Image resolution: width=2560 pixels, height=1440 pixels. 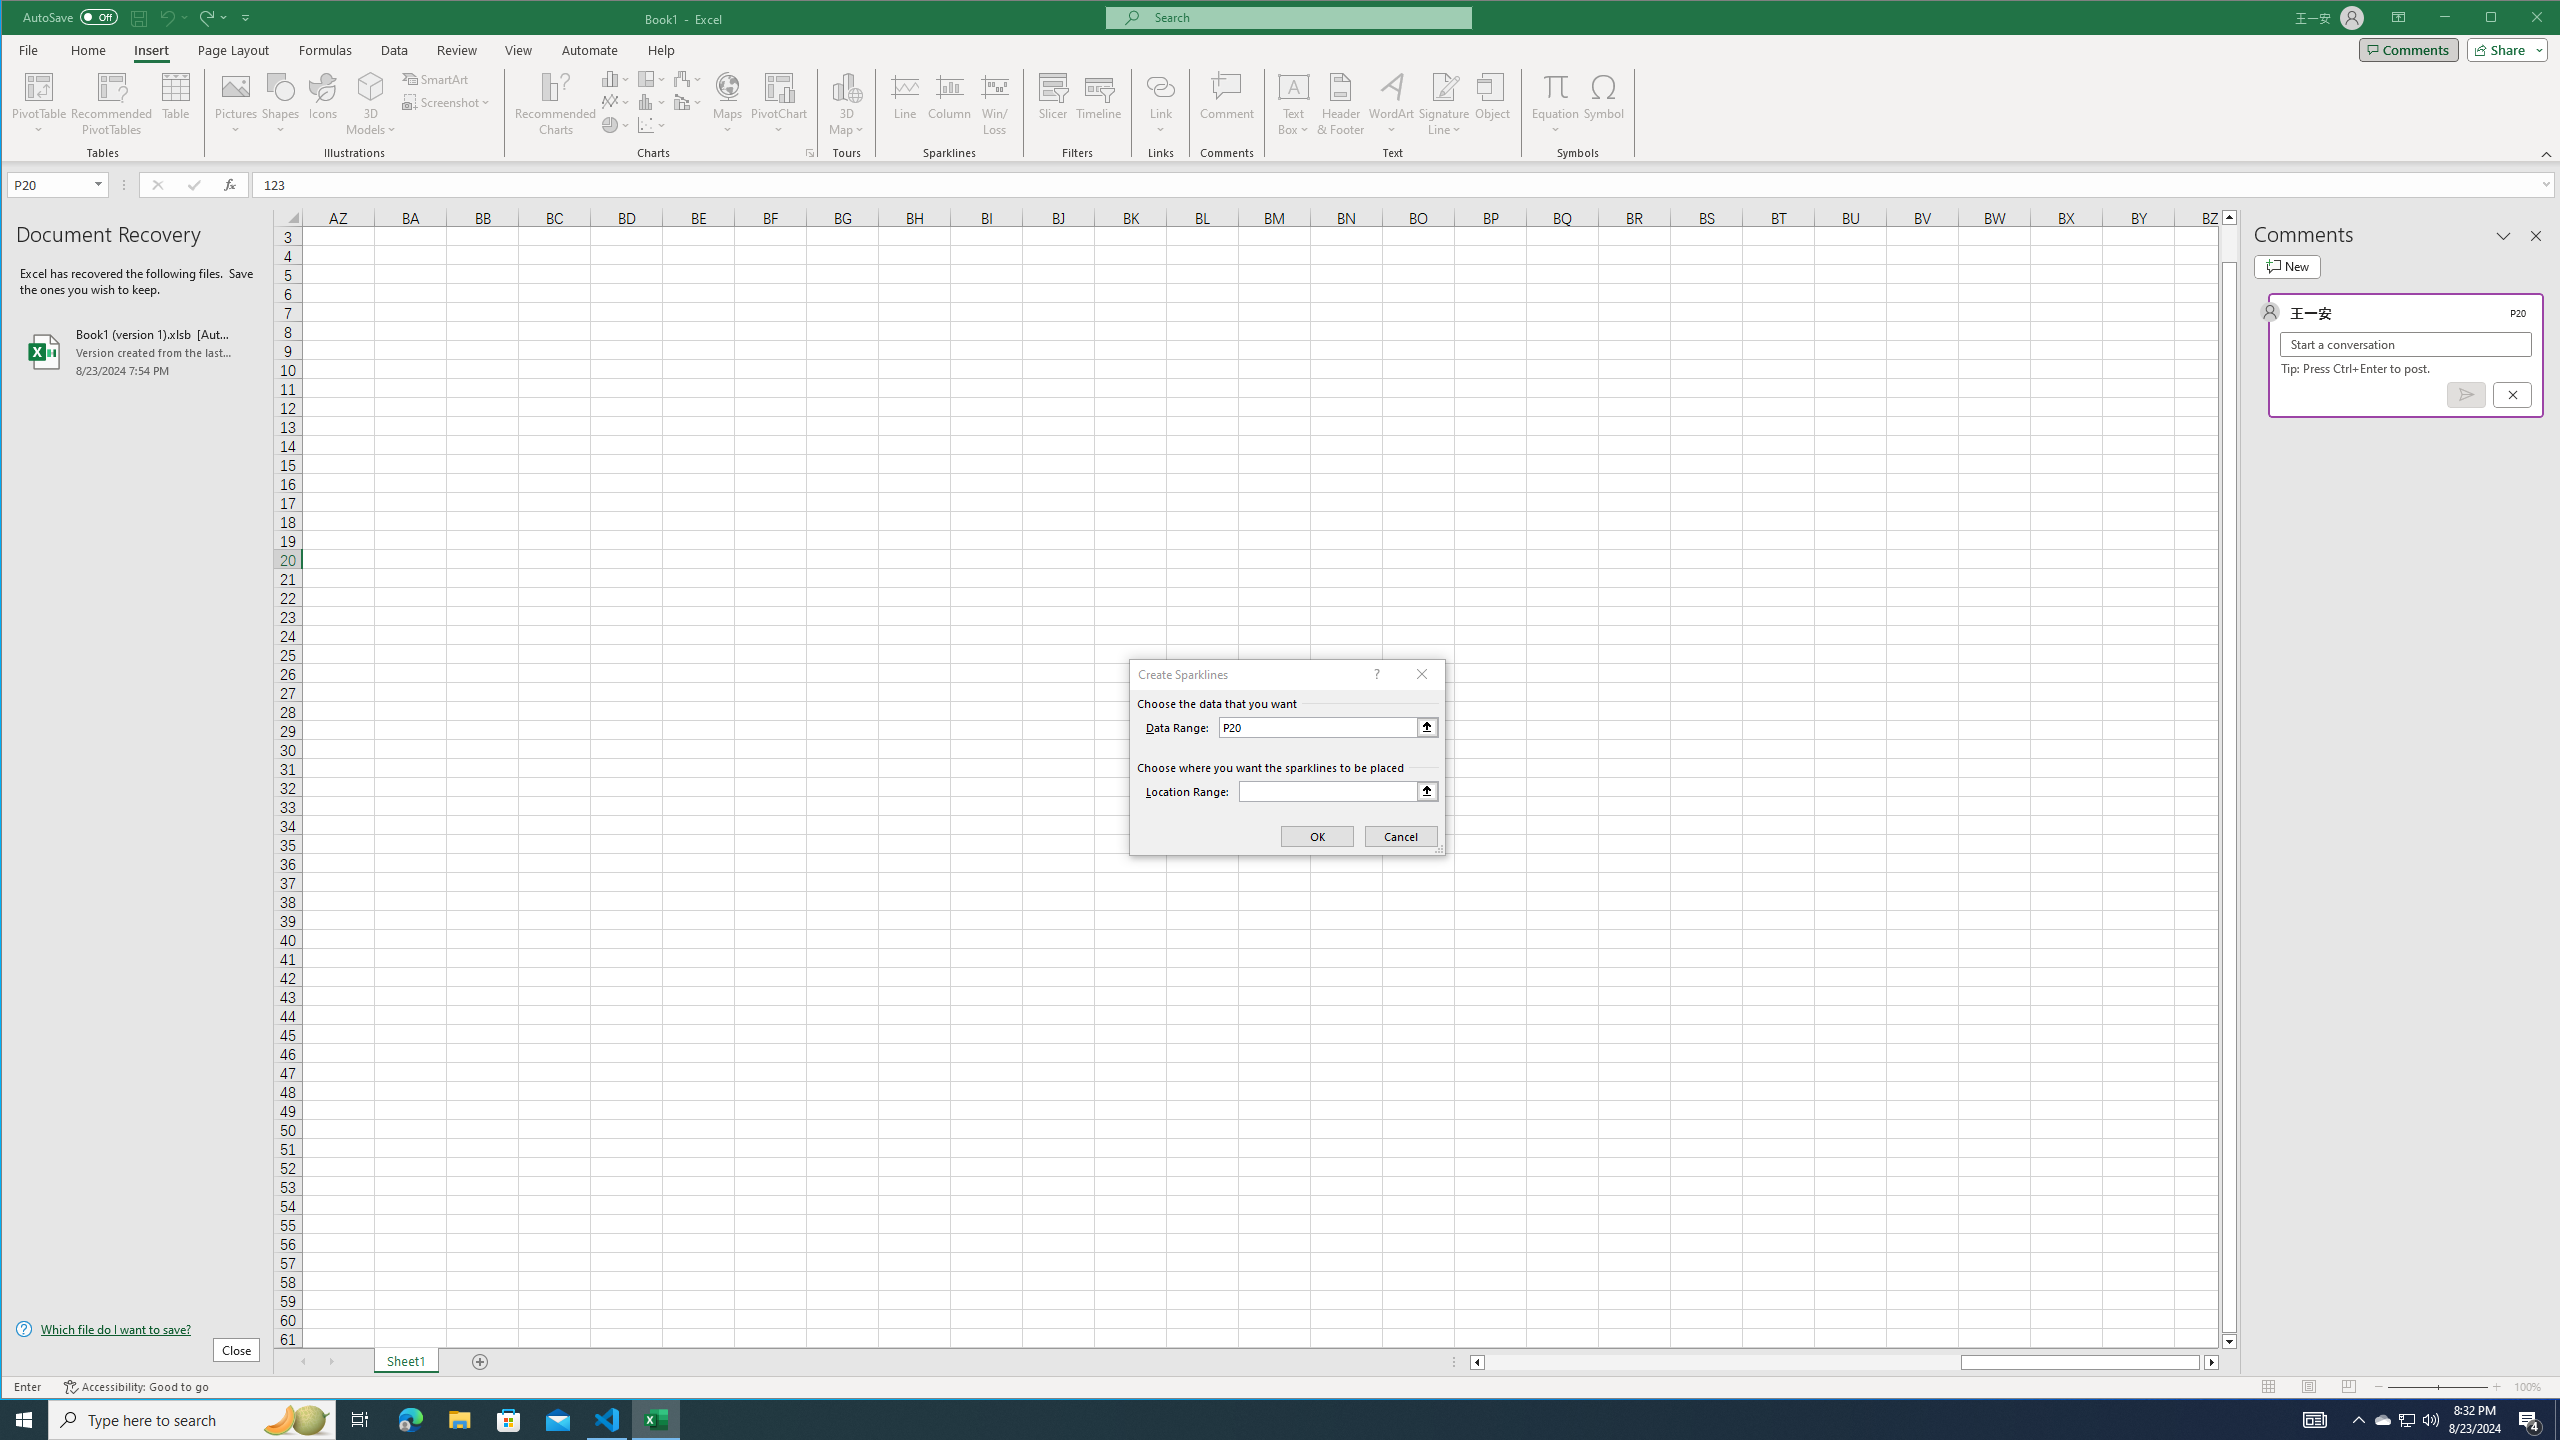 What do you see at coordinates (616, 124) in the screenshot?
I see `Insert Pie or Doughnut Chart` at bounding box center [616, 124].